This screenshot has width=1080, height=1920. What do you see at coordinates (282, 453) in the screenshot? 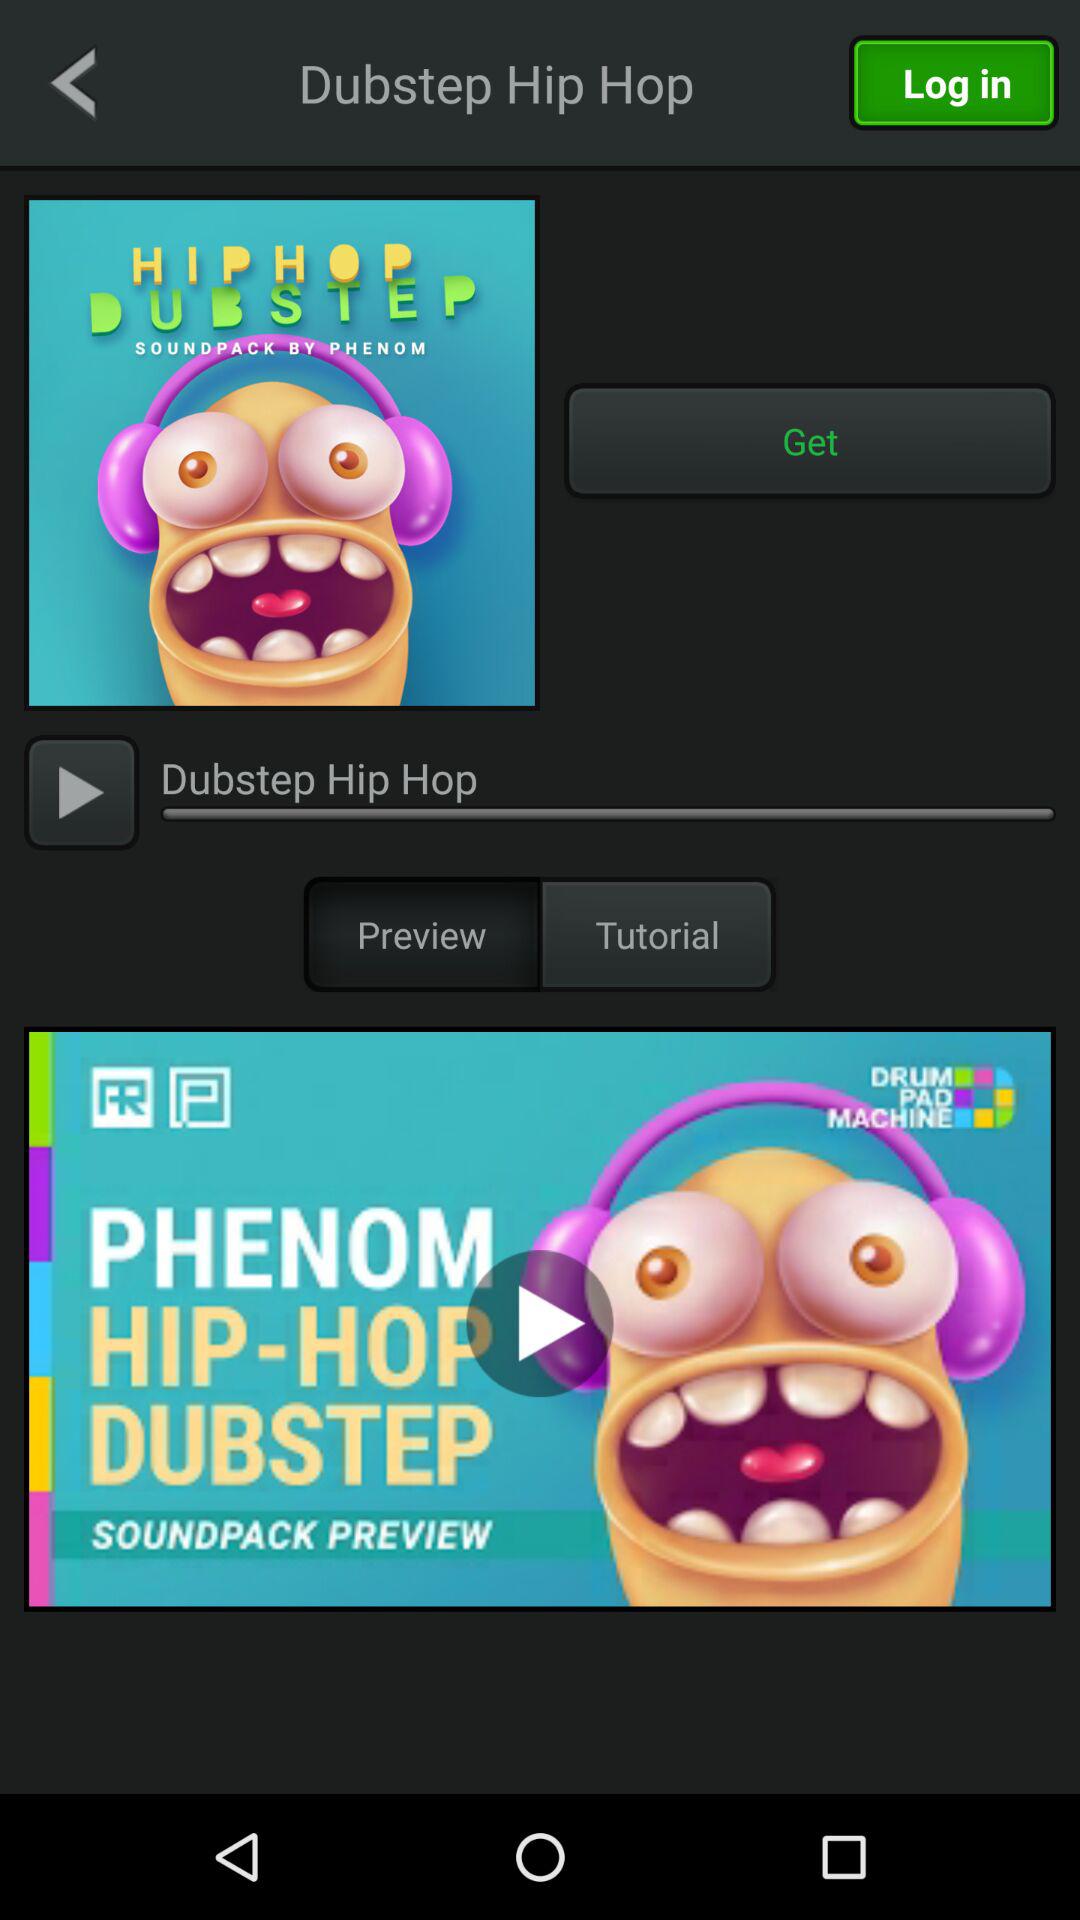
I see `the hip hop dubstep picture` at bounding box center [282, 453].